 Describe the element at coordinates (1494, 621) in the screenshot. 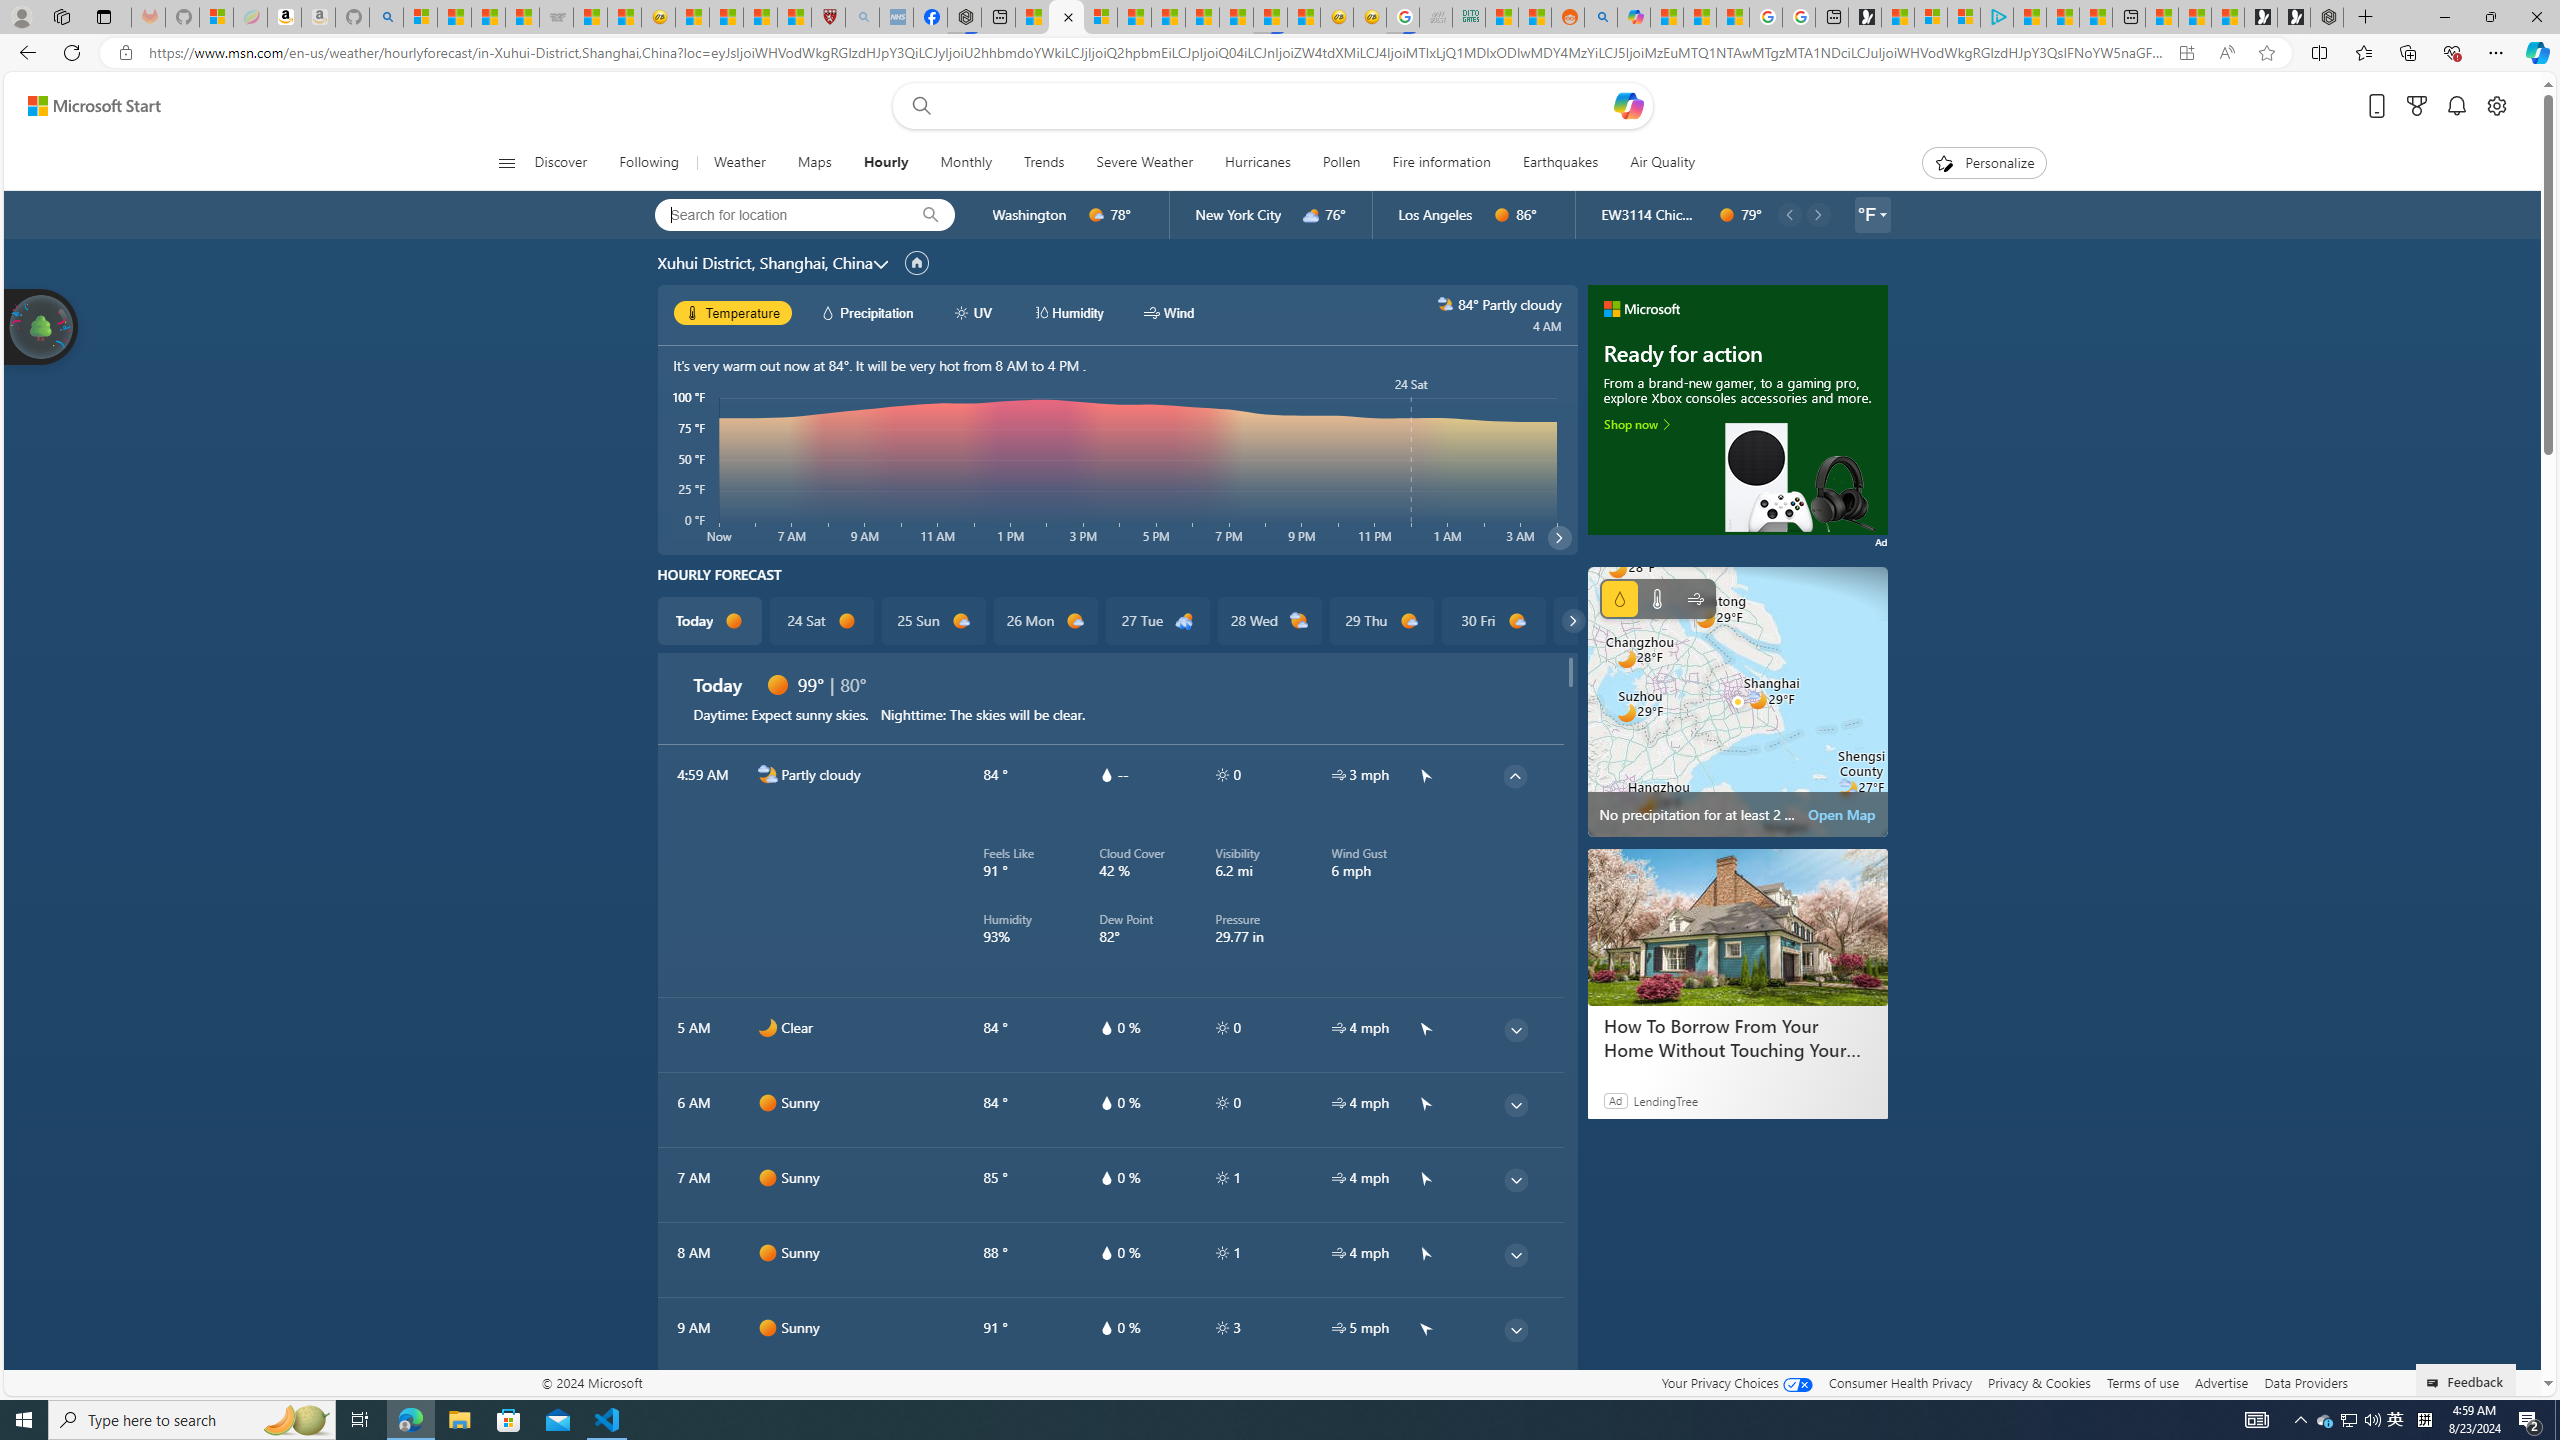

I see `30 Fri d1000` at that location.